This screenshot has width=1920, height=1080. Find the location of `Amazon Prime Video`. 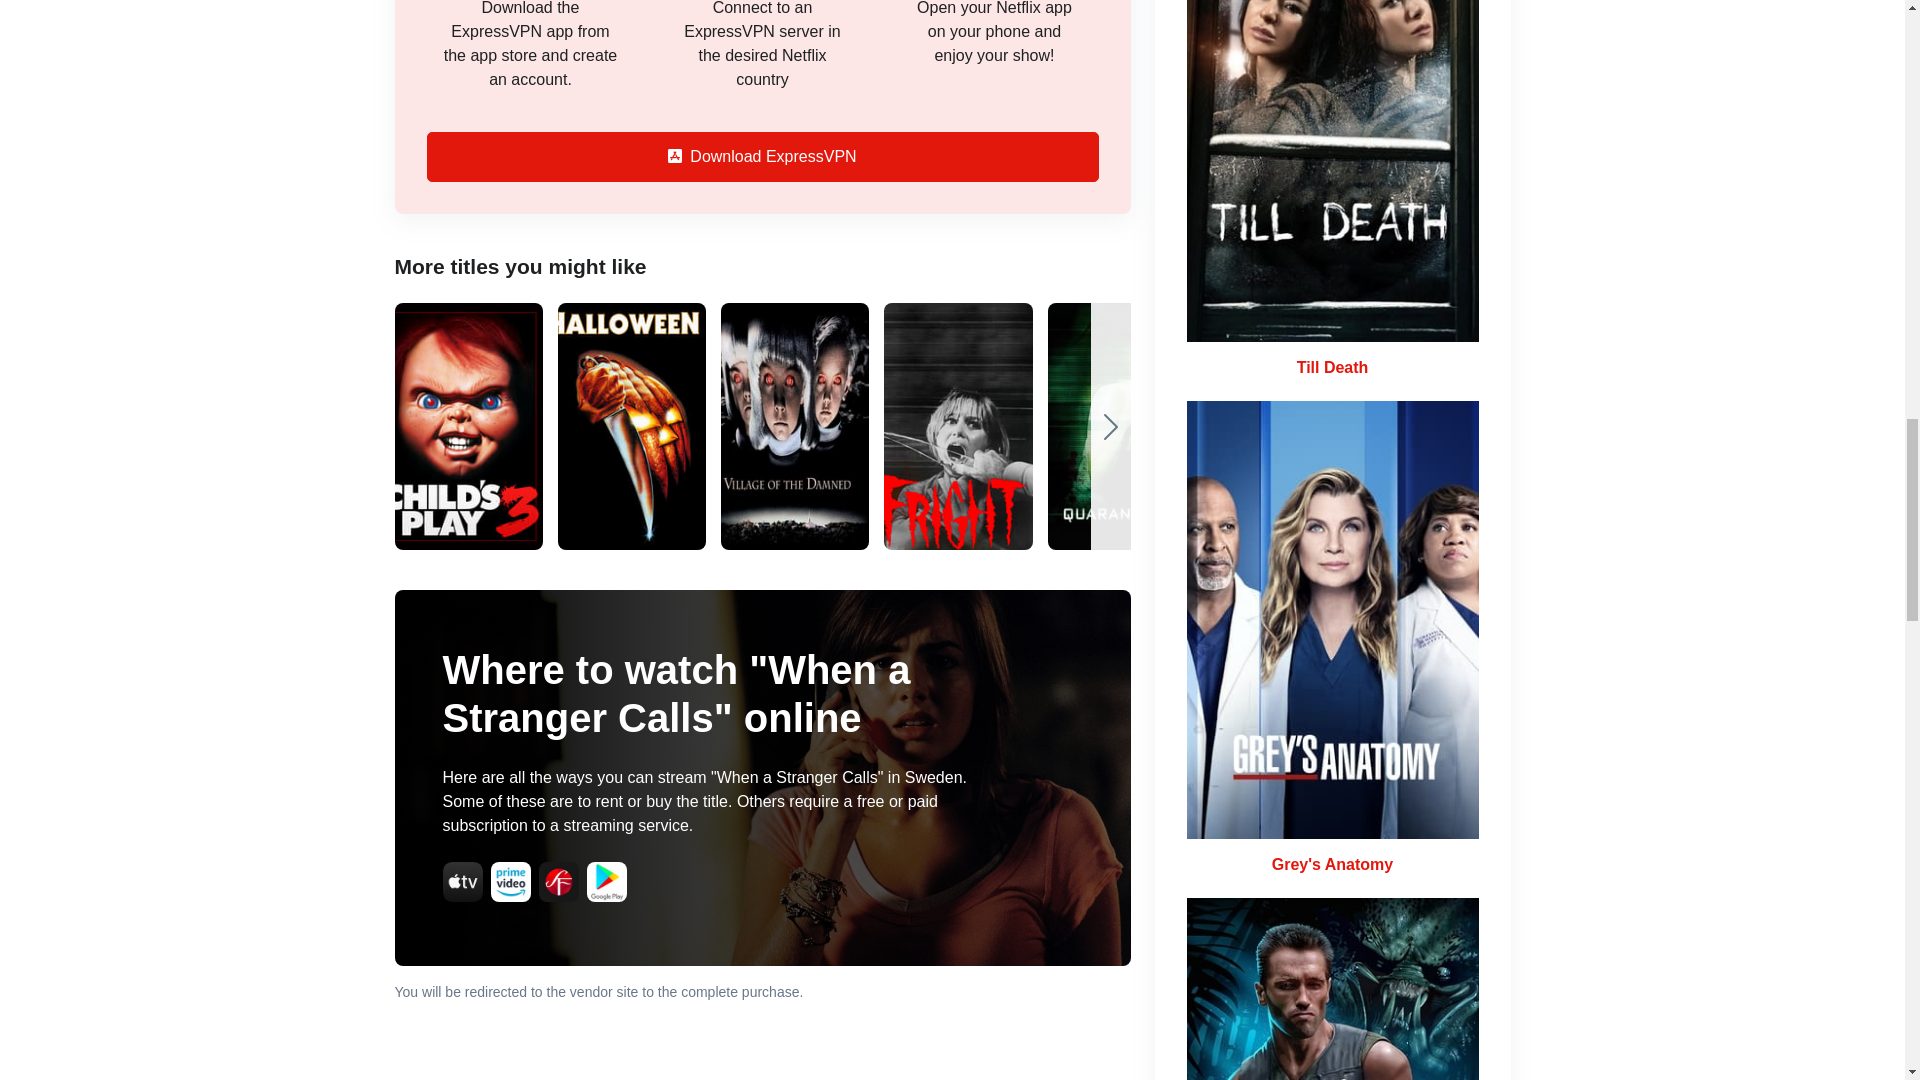

Amazon Prime Video is located at coordinates (509, 881).